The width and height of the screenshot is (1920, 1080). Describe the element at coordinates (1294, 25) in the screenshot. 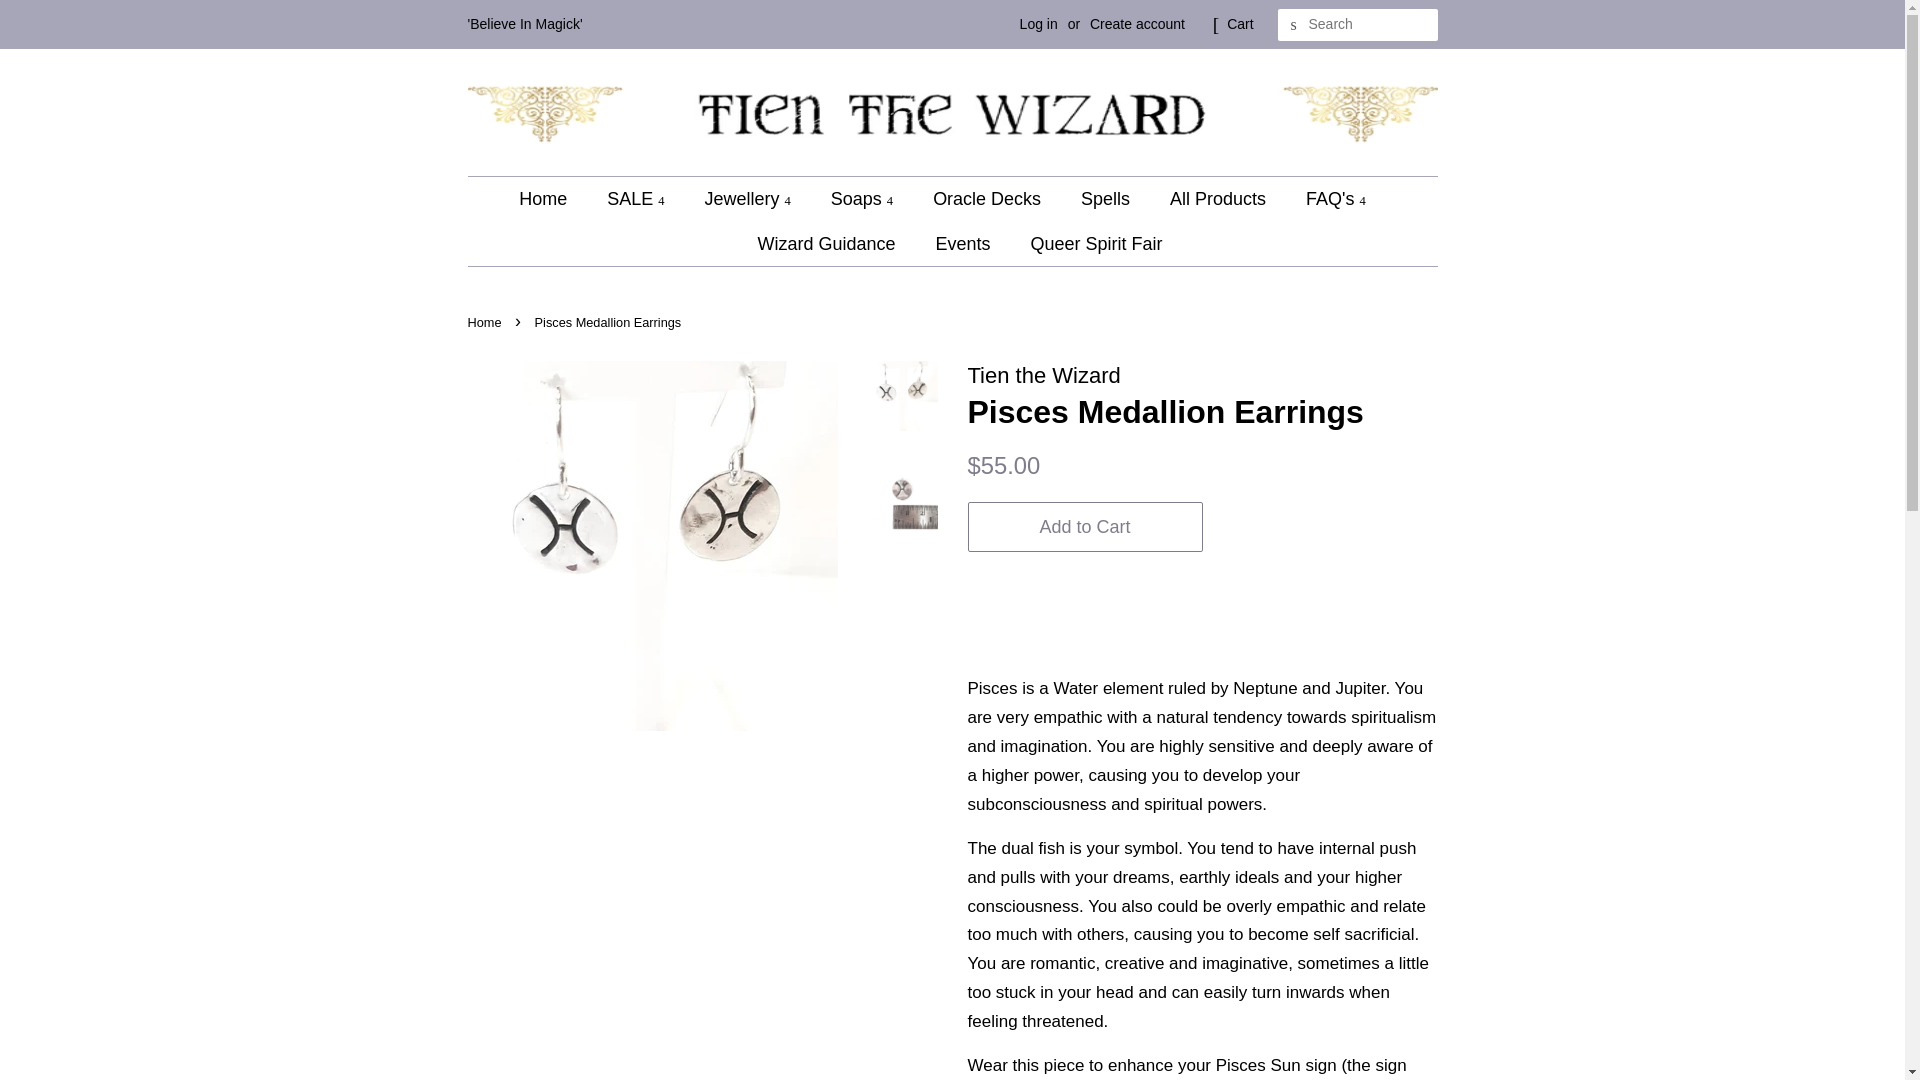

I see `Search` at that location.